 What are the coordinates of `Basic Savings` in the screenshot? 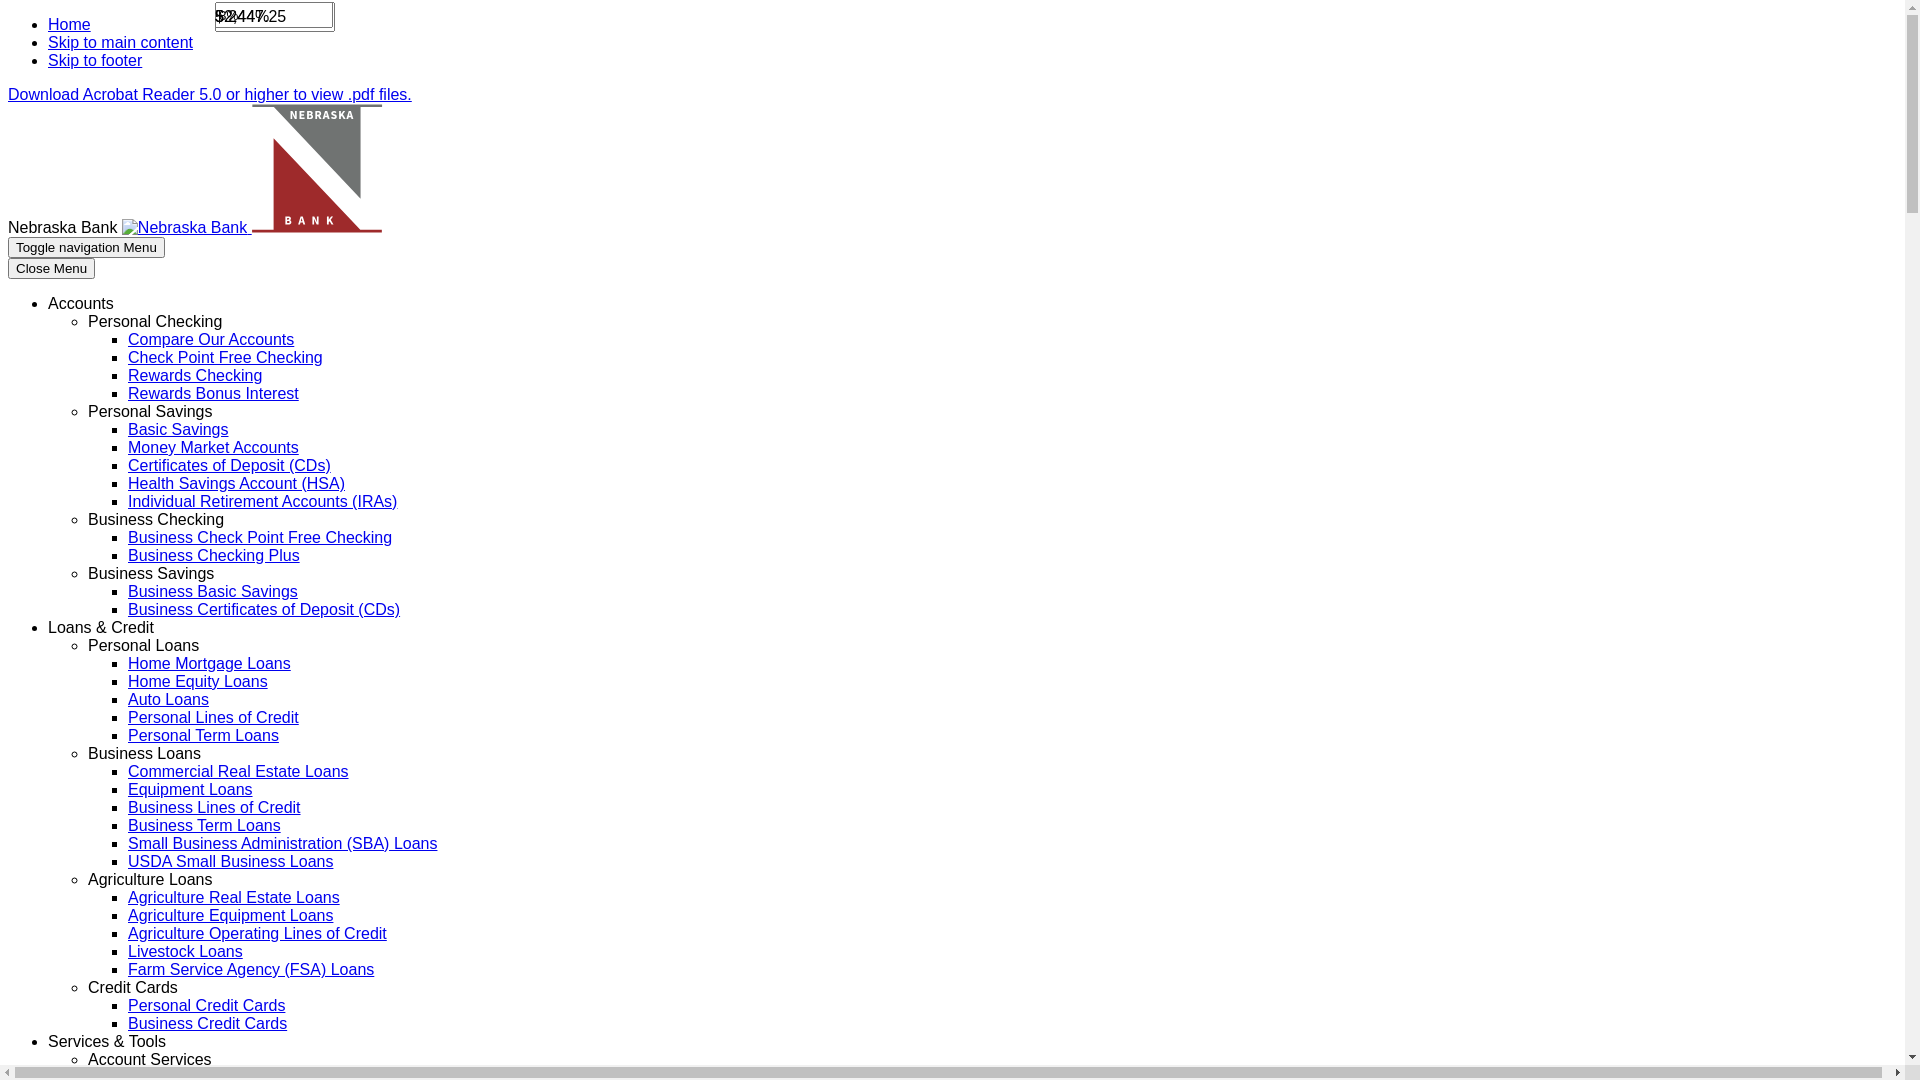 It's located at (178, 430).